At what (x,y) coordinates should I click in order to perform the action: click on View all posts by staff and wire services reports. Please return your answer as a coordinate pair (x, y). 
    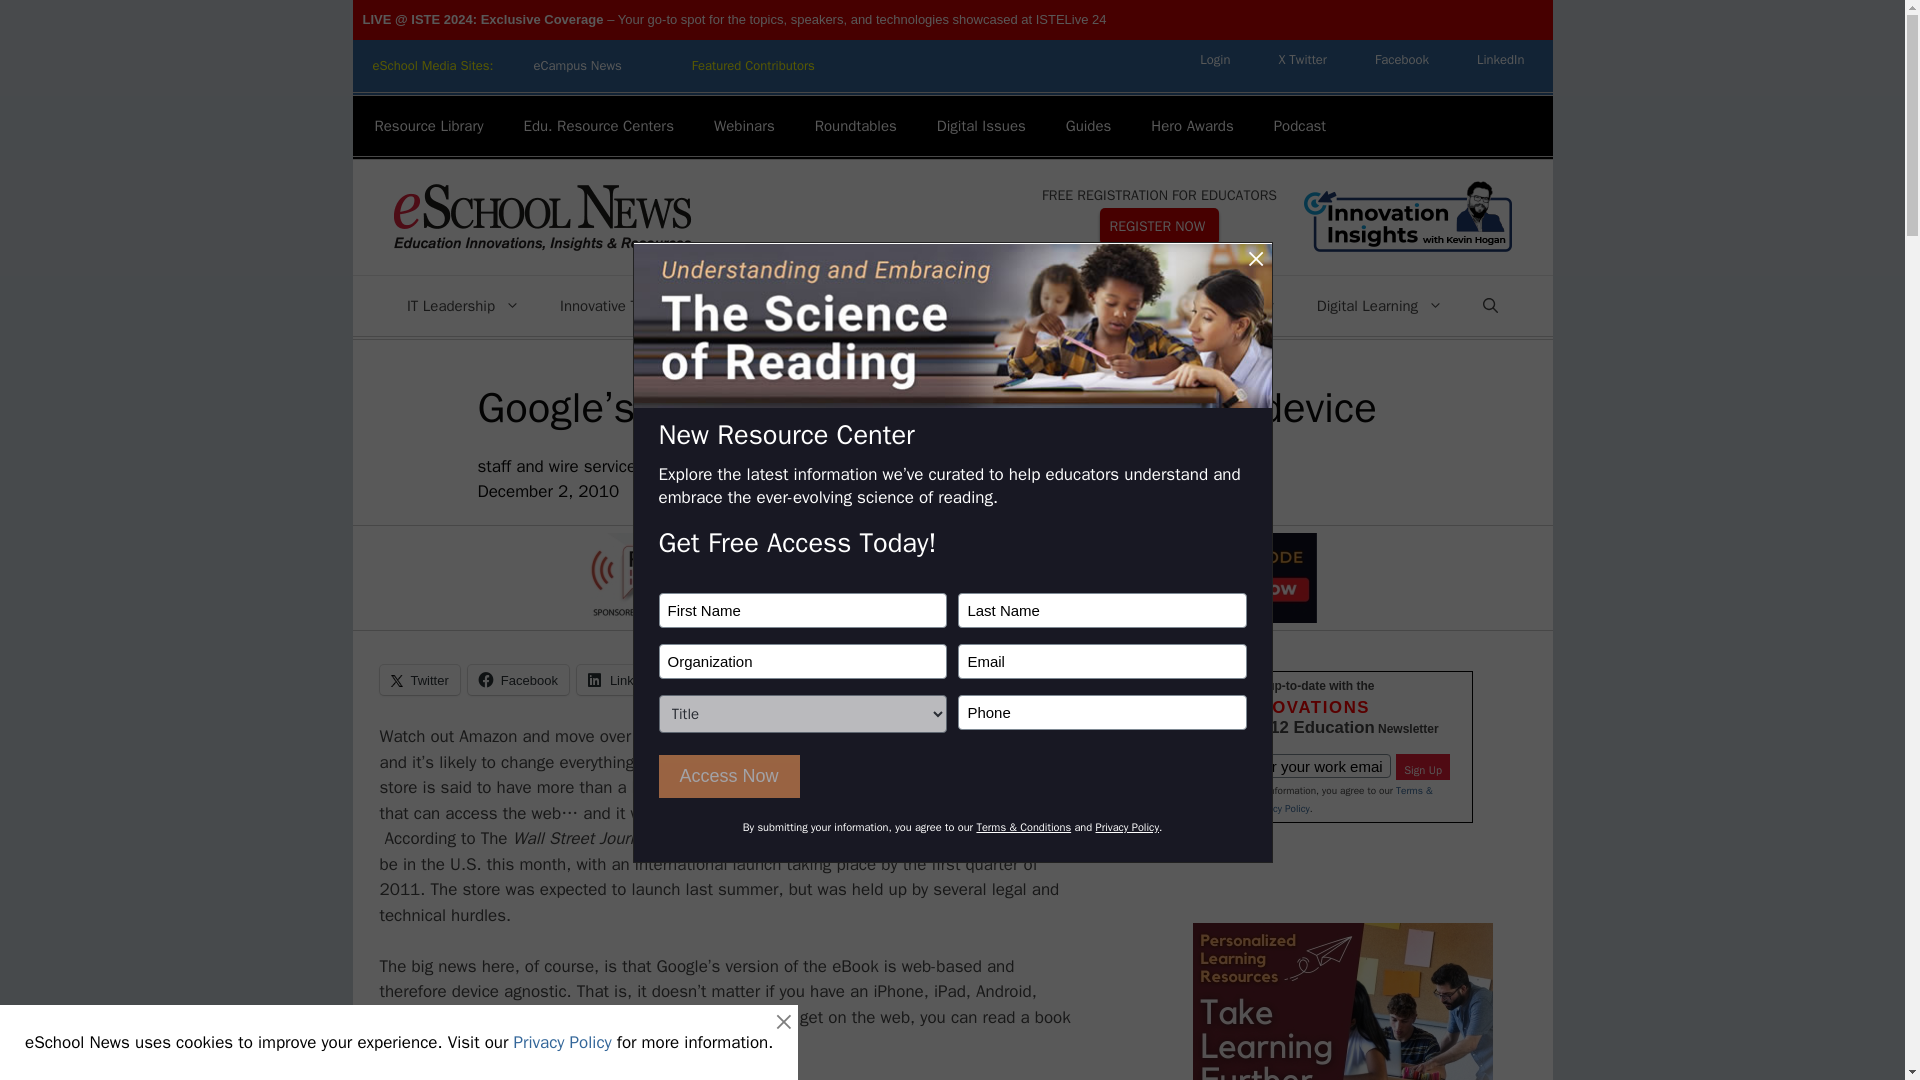
    Looking at the image, I should click on (590, 466).